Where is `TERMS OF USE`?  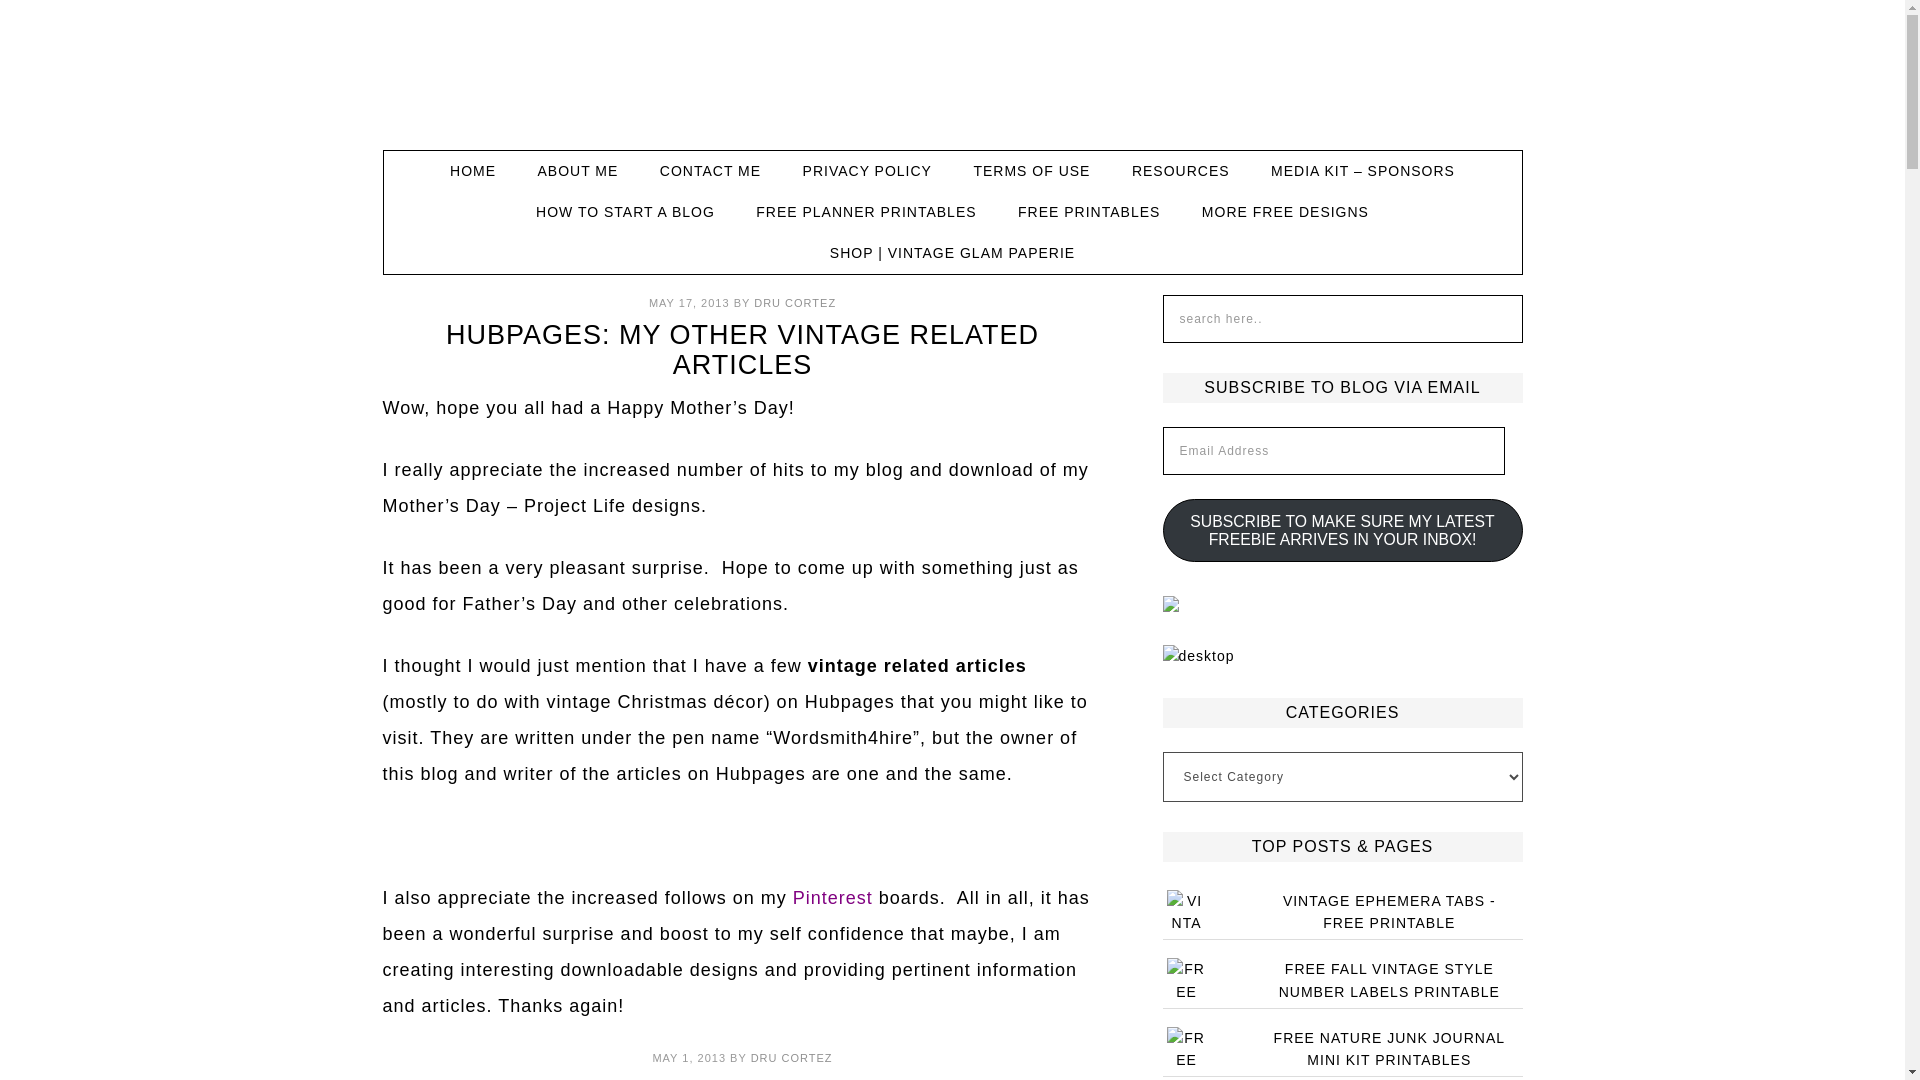
TERMS OF USE is located at coordinates (1030, 172).